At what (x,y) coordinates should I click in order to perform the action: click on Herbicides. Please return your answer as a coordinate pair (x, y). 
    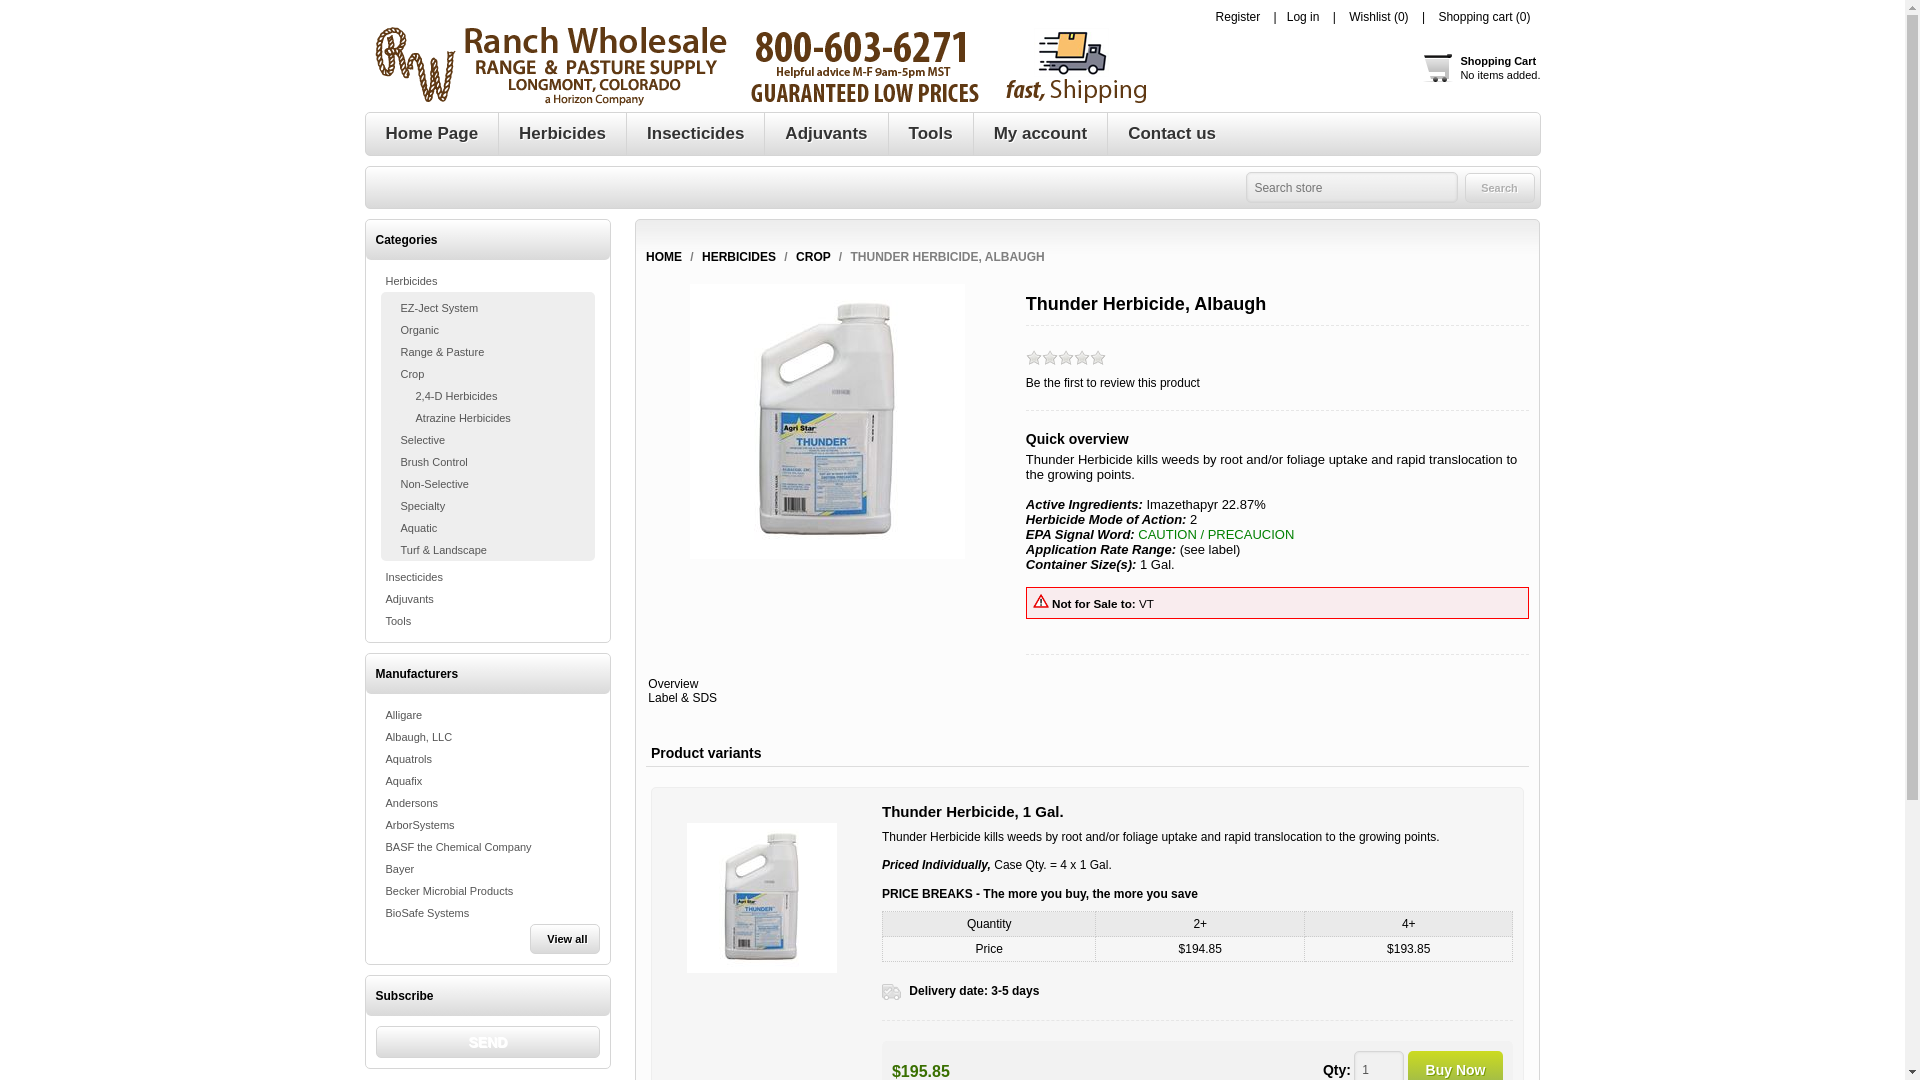
    Looking at the image, I should click on (562, 134).